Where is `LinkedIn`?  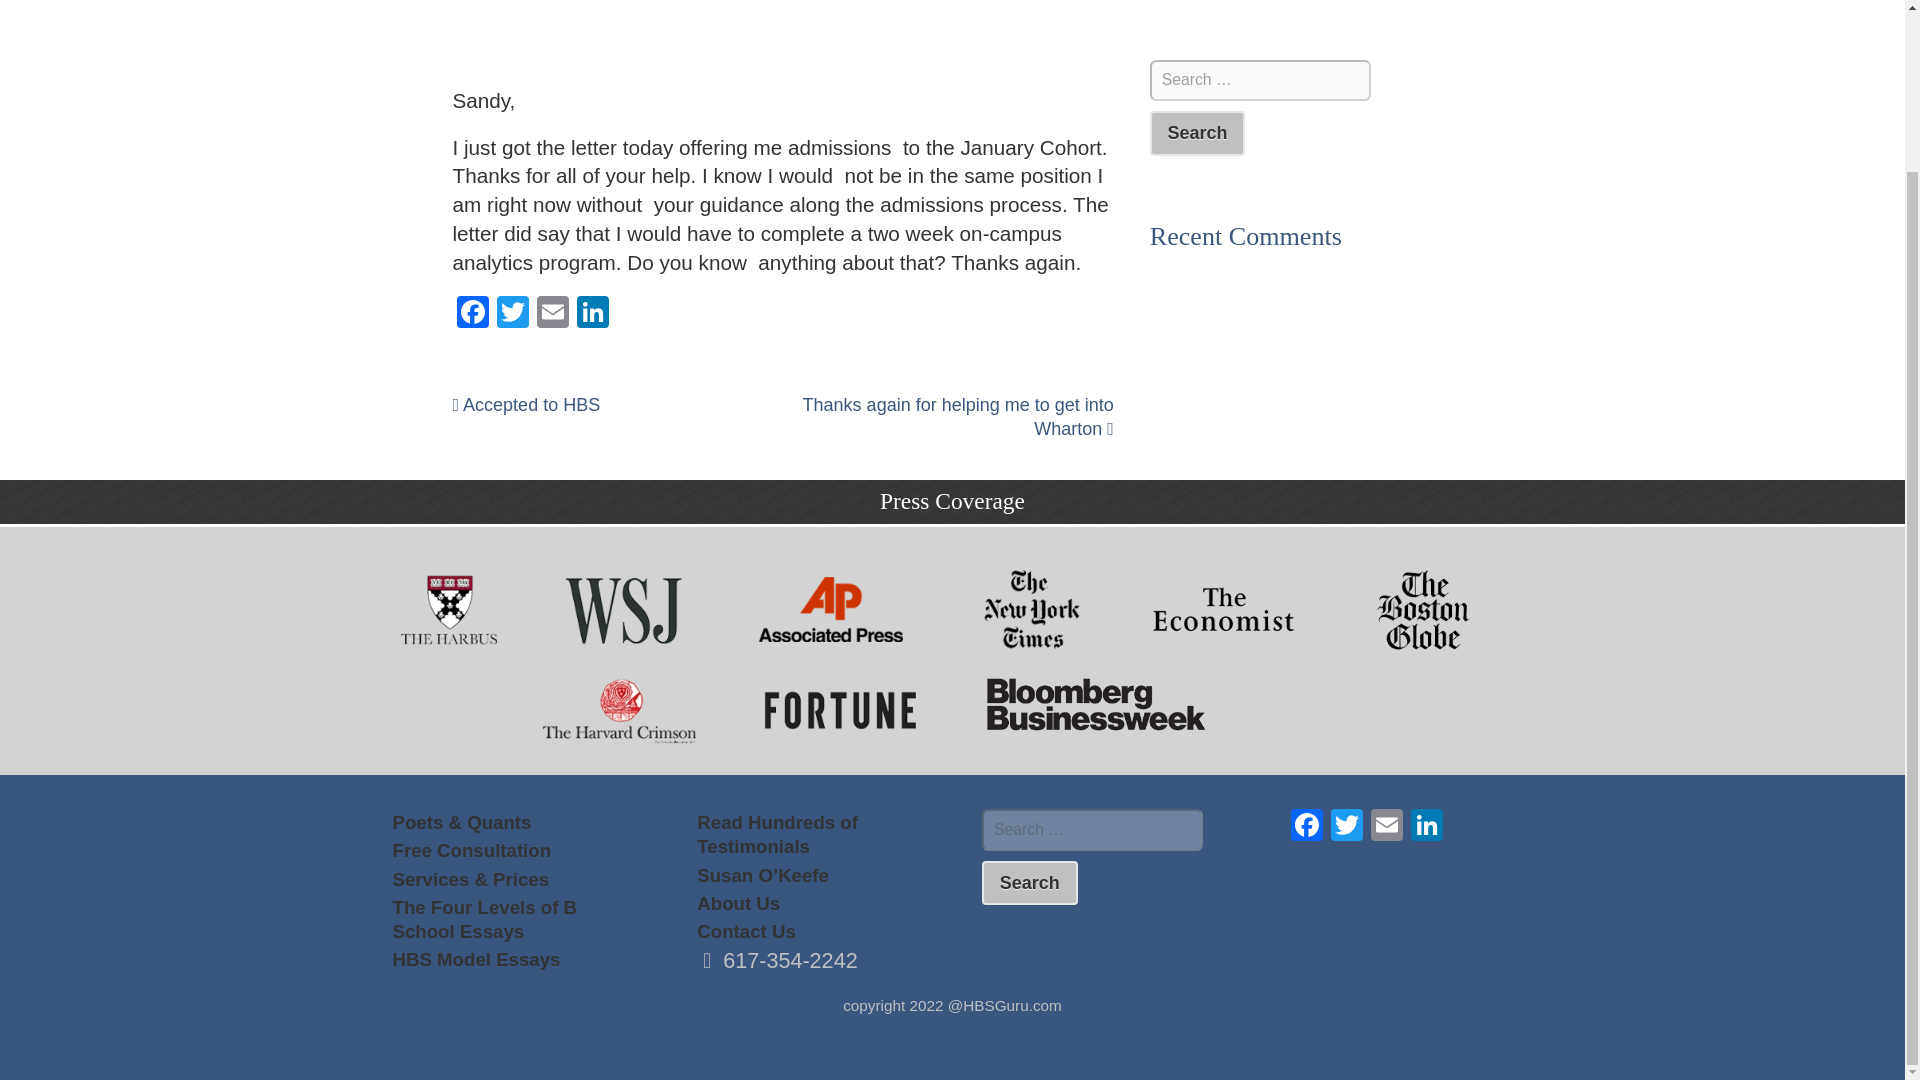
LinkedIn is located at coordinates (592, 314).